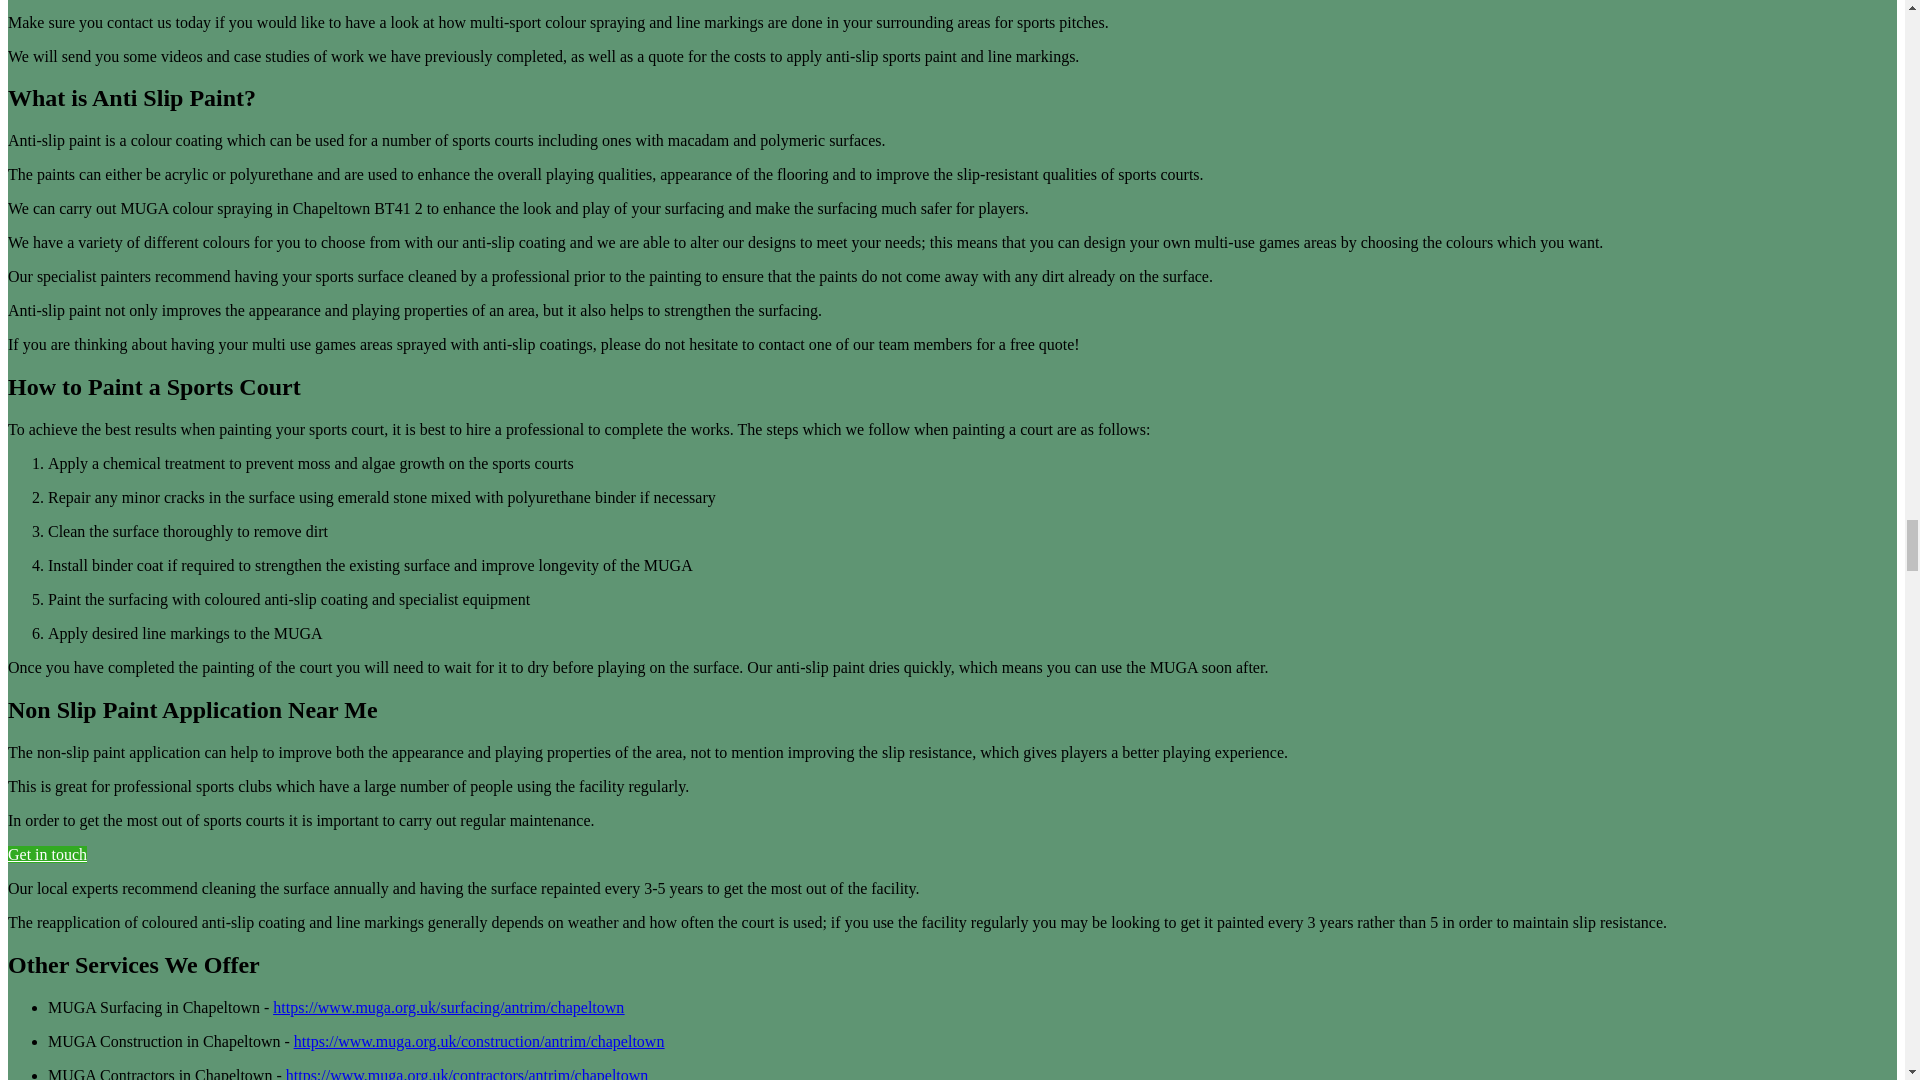 This screenshot has height=1080, width=1920. I want to click on Get in touch, so click(46, 854).